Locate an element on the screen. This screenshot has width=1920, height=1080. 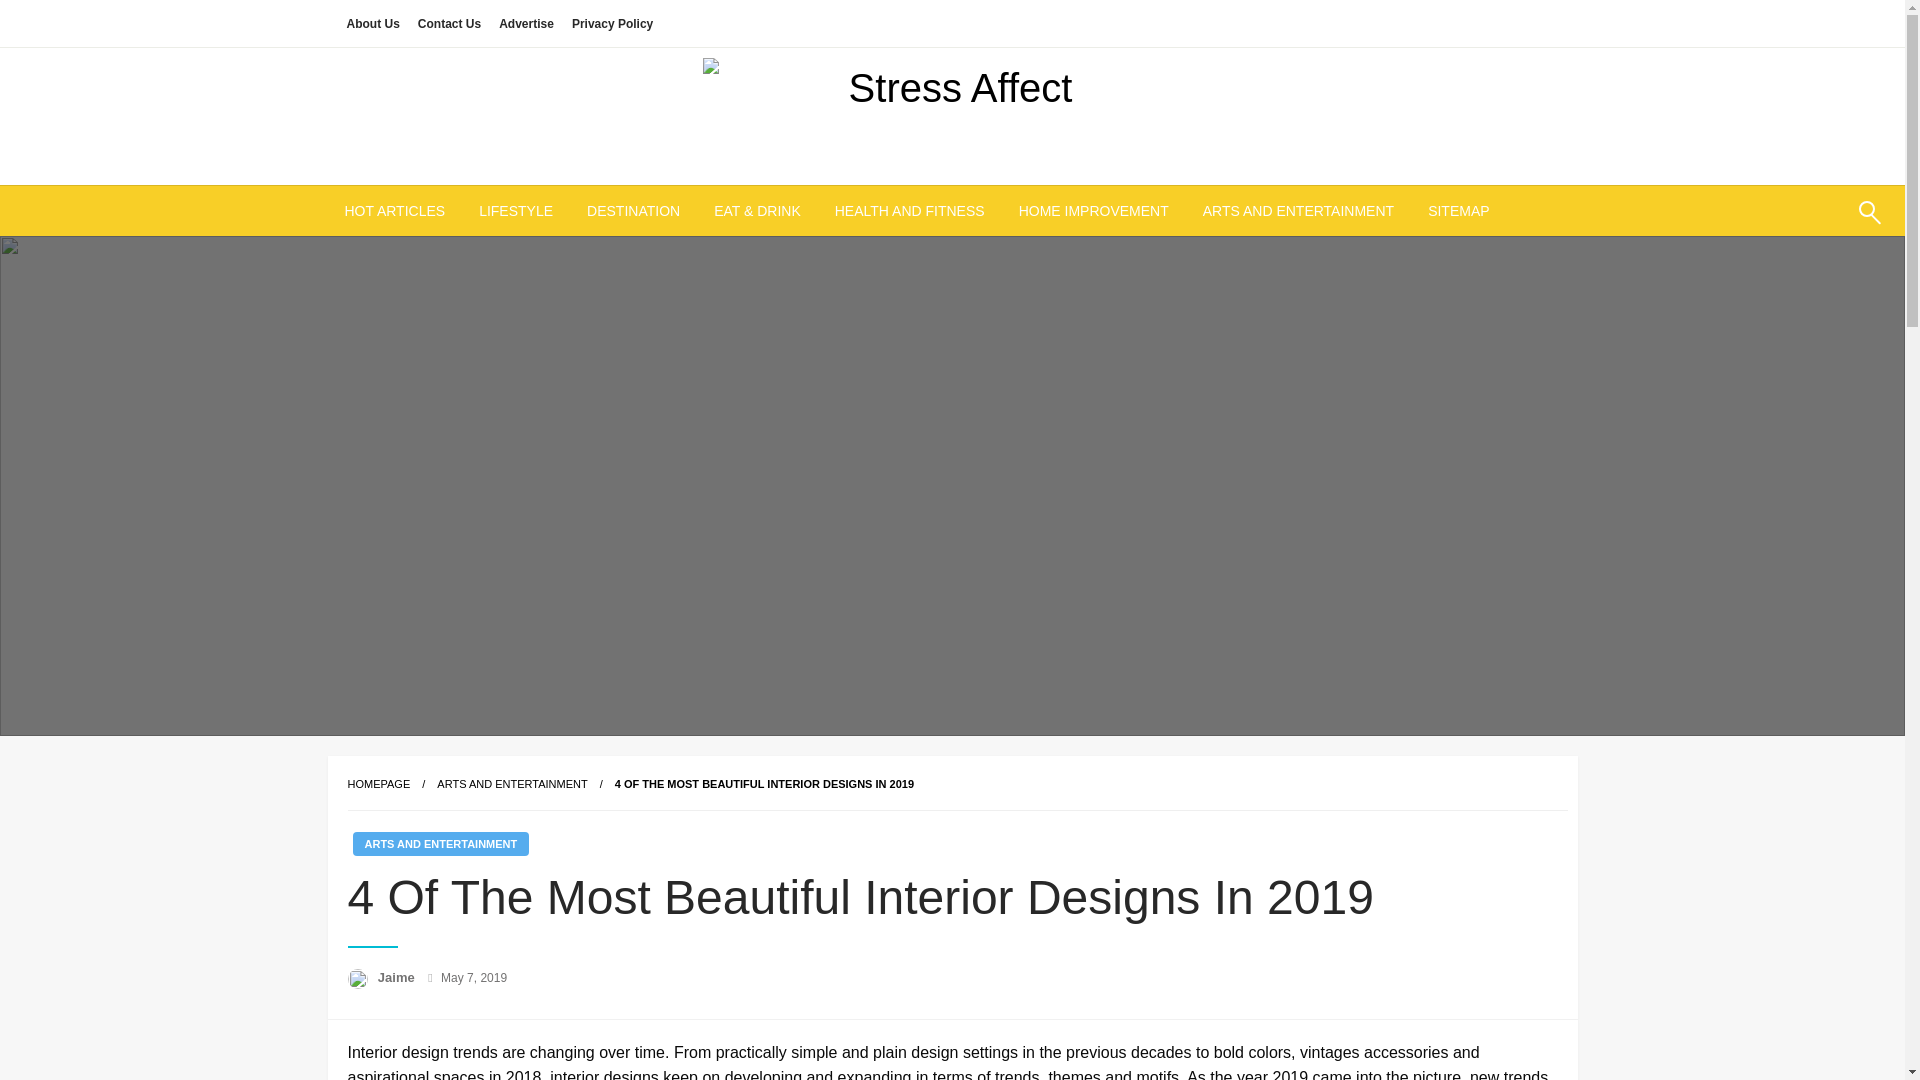
ARTS AND ENTERTAINMENT is located at coordinates (1298, 210).